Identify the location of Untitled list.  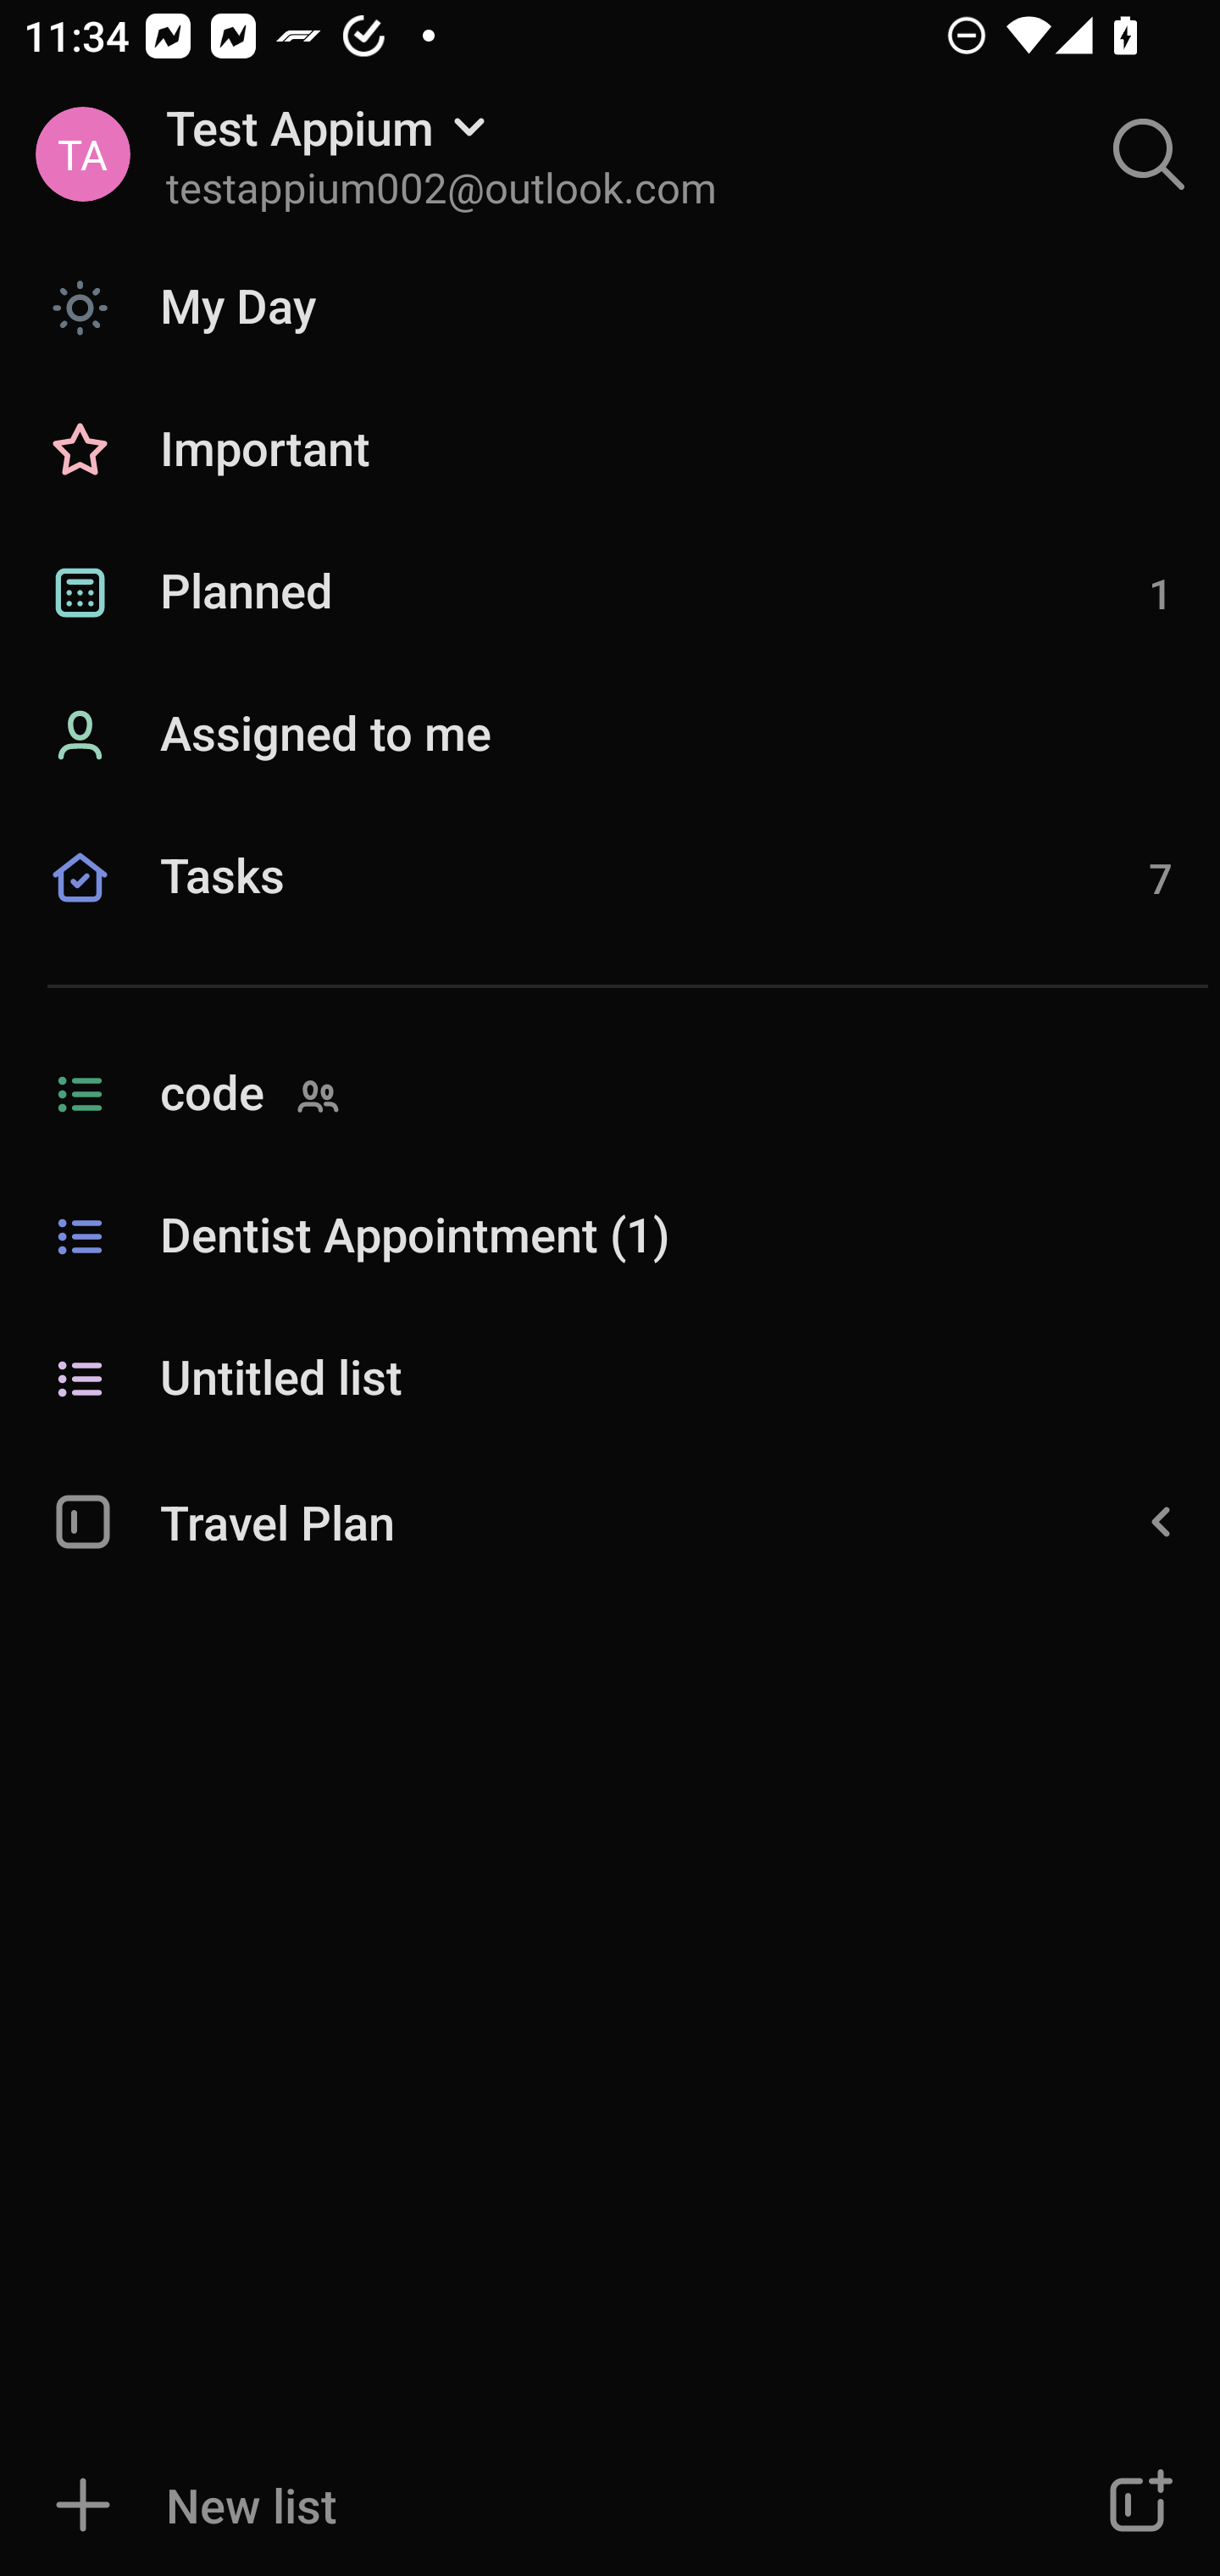
(610, 1380).